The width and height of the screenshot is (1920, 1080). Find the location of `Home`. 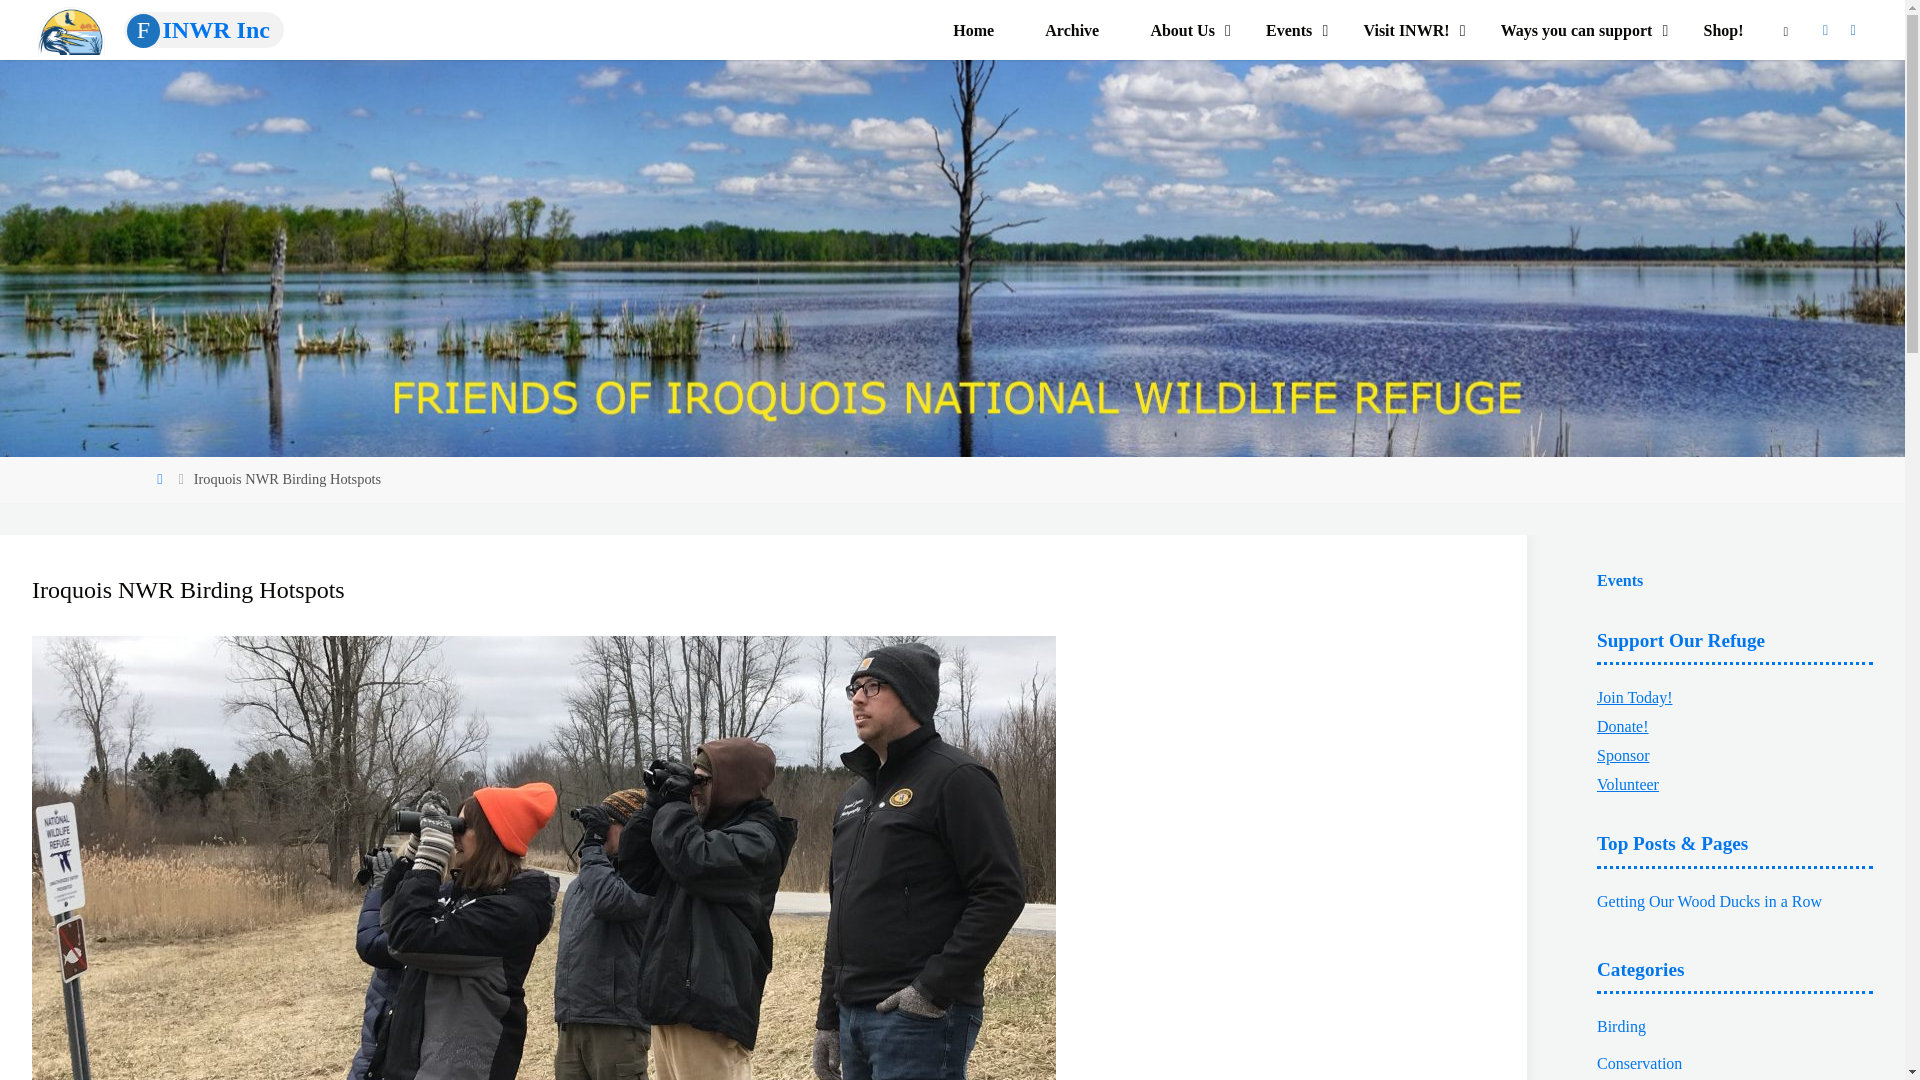

Home is located at coordinates (973, 30).